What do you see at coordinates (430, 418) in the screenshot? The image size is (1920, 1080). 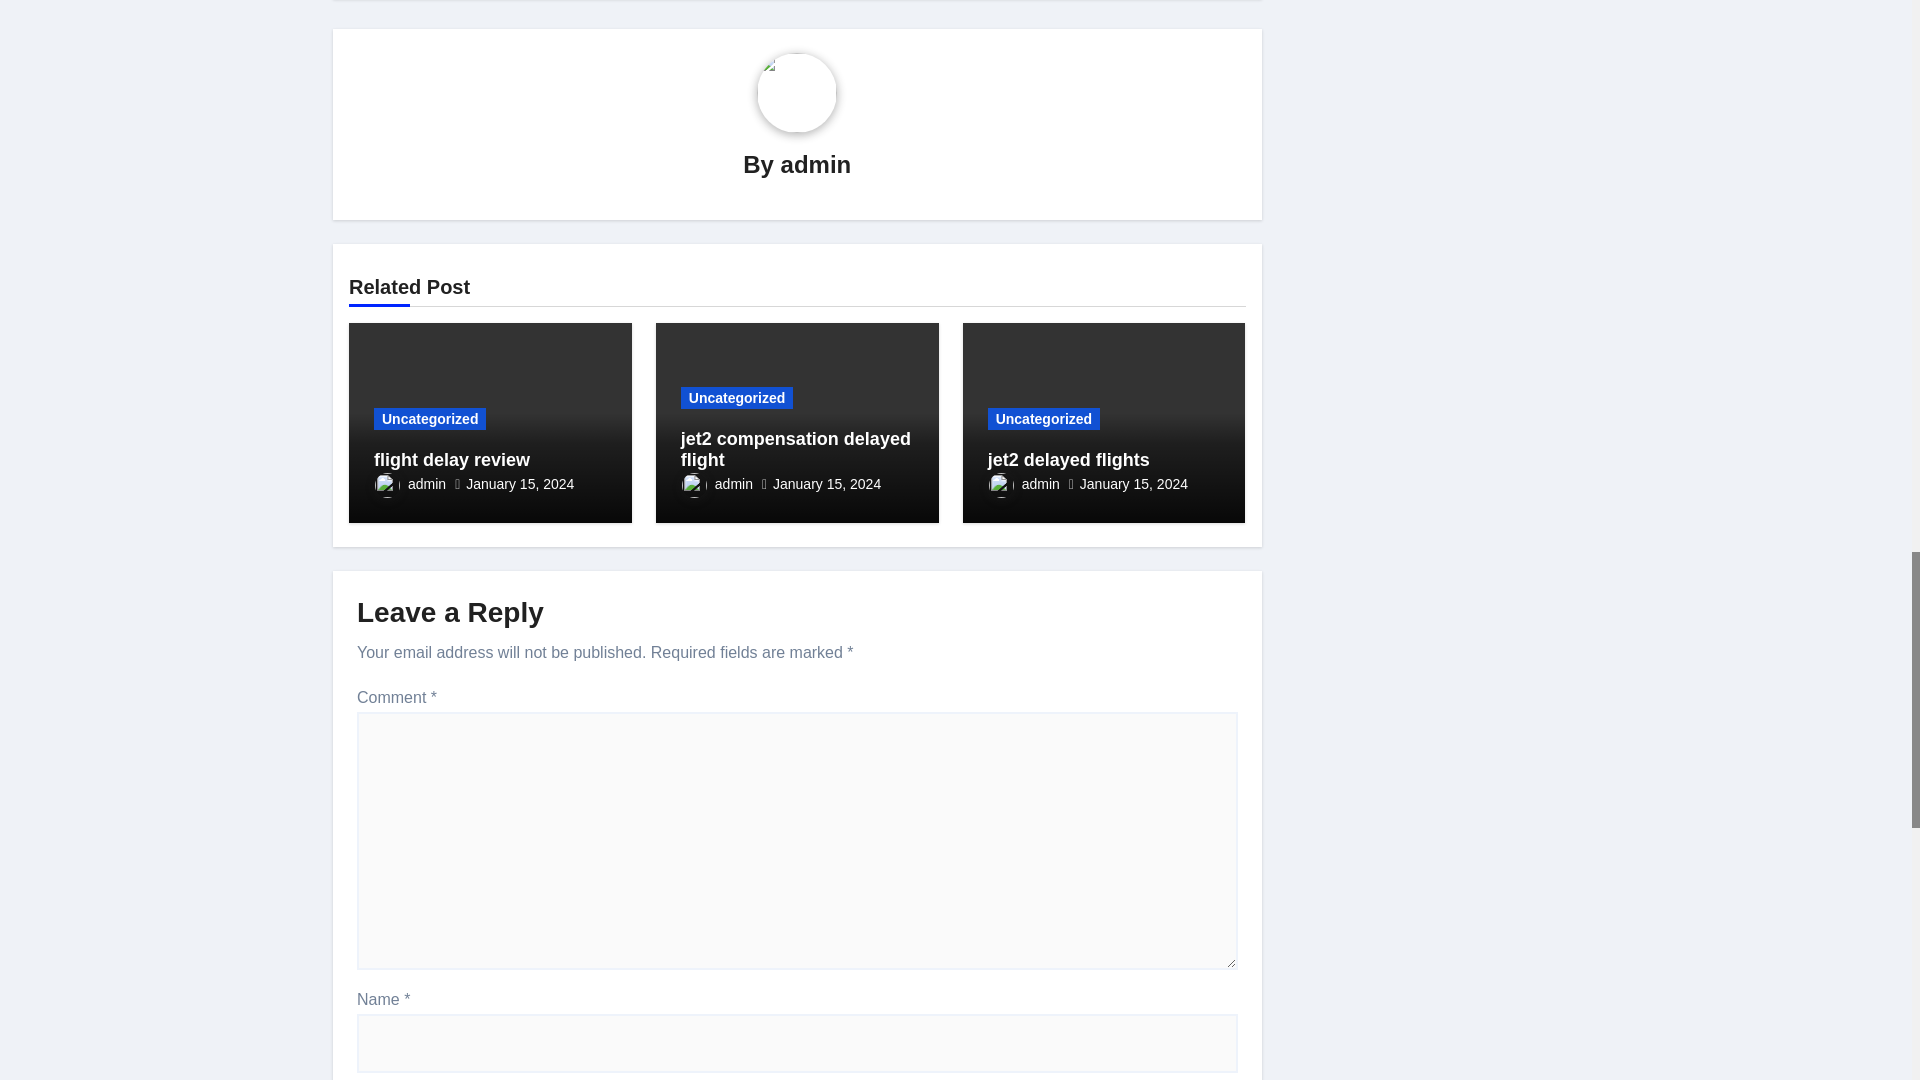 I see `Uncategorized` at bounding box center [430, 418].